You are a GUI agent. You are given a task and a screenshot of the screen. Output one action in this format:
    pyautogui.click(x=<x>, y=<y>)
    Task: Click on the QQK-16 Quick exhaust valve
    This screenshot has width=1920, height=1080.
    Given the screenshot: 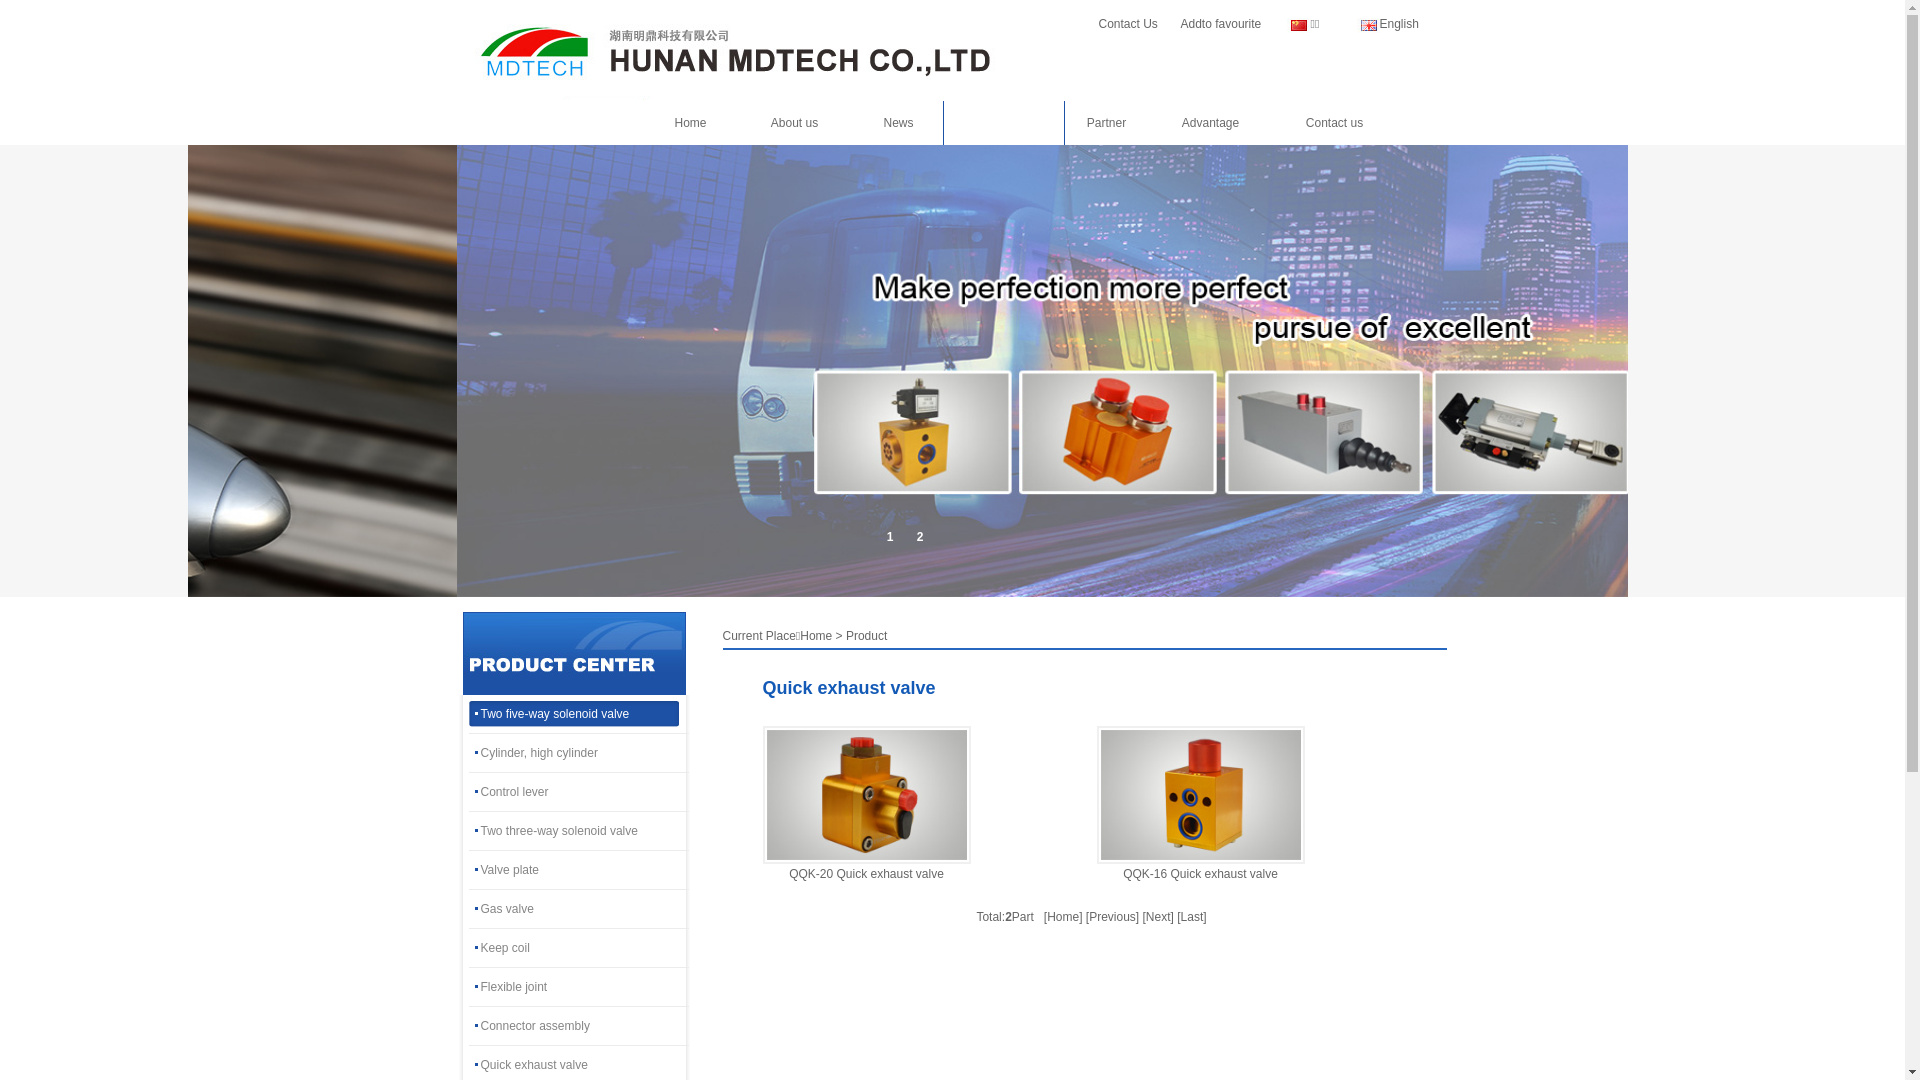 What is the action you would take?
    pyautogui.click(x=1200, y=795)
    